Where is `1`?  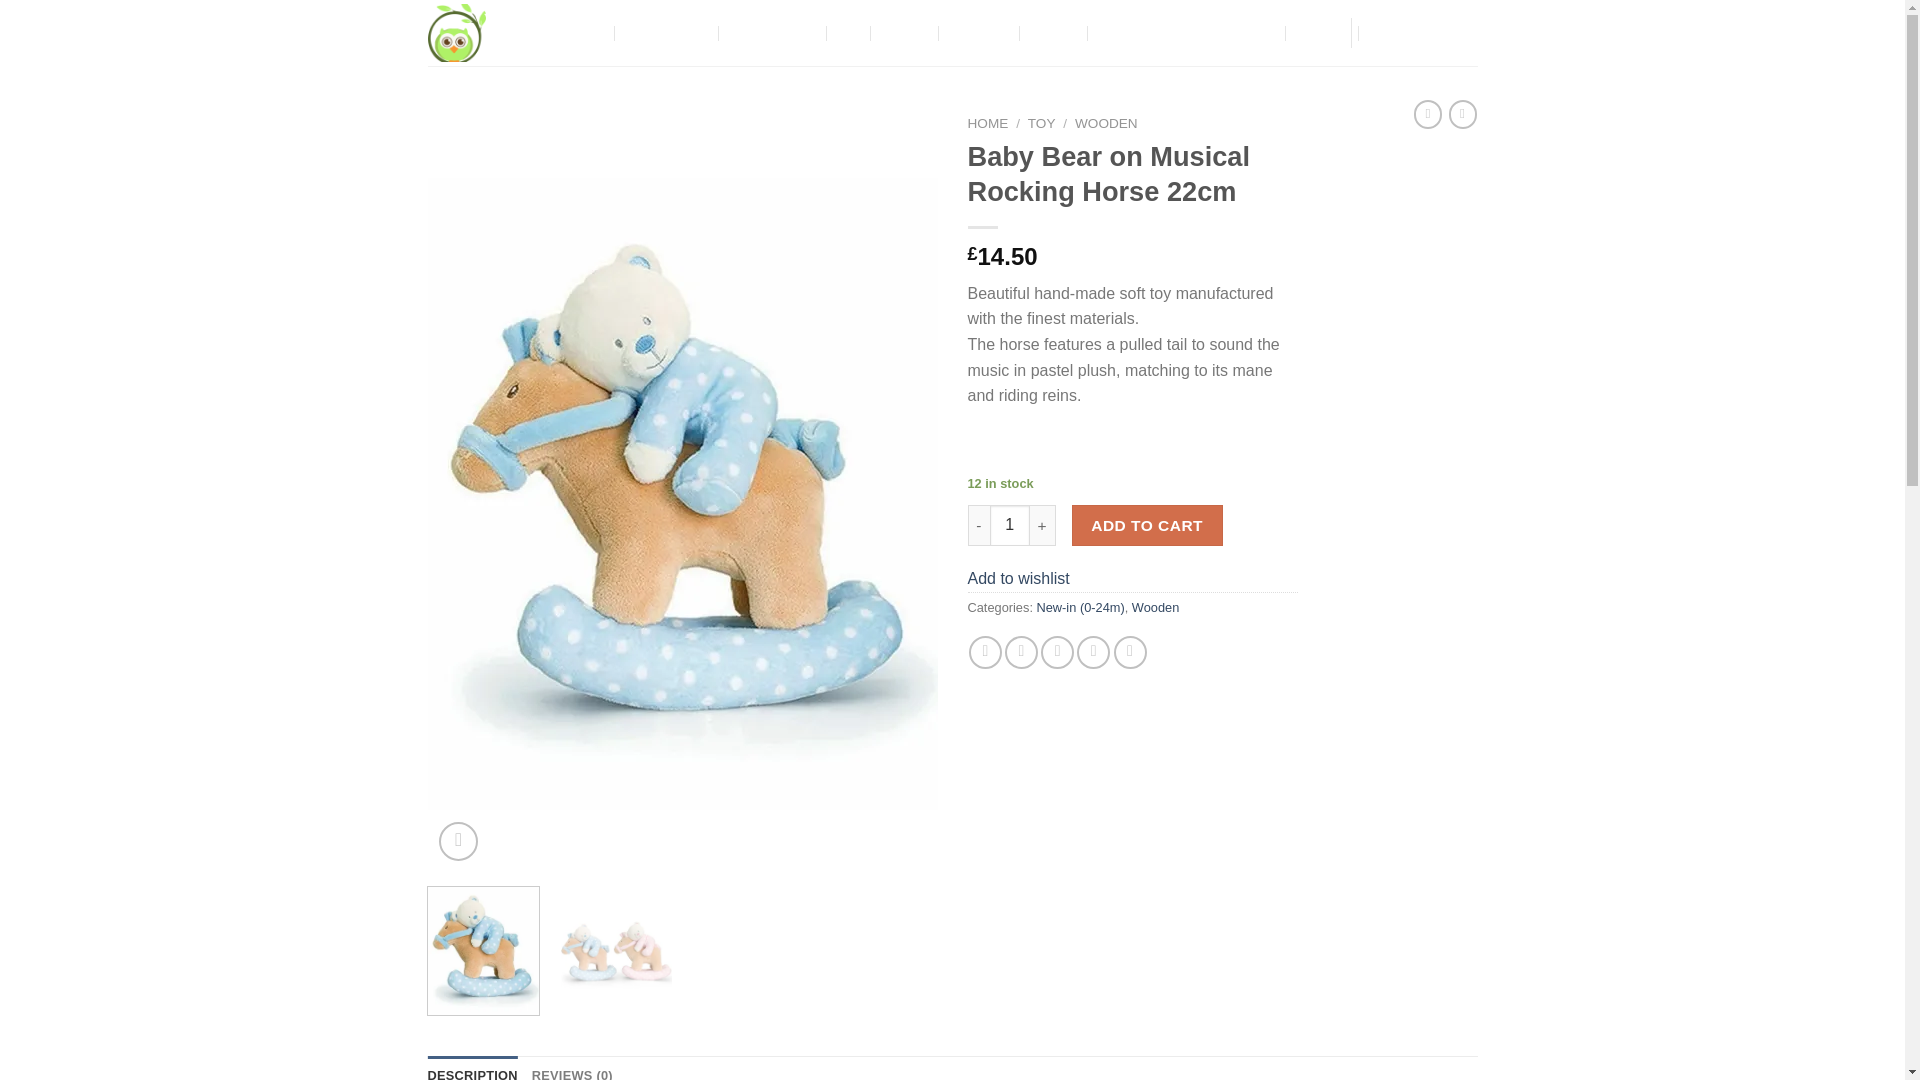
1 is located at coordinates (1010, 525).